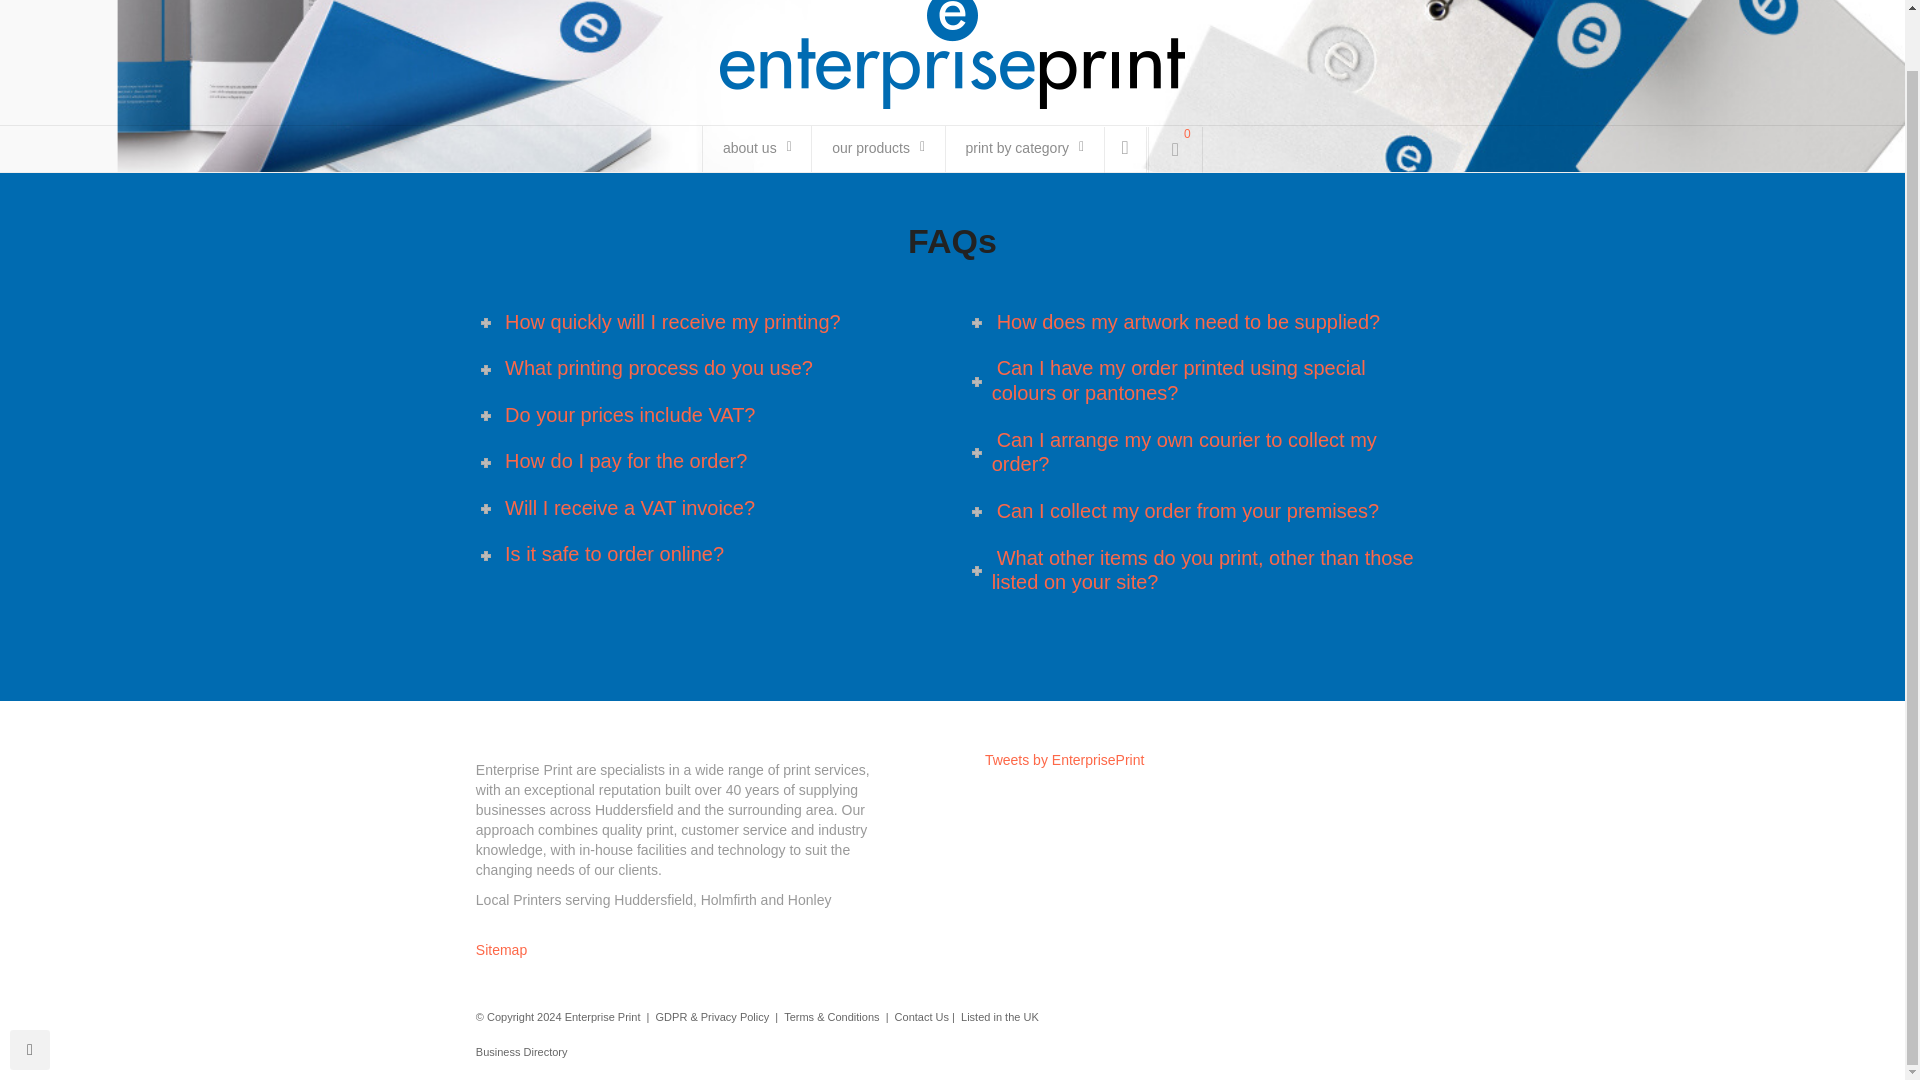  I want to click on Tweets by EnterprisePrint, so click(1064, 759).